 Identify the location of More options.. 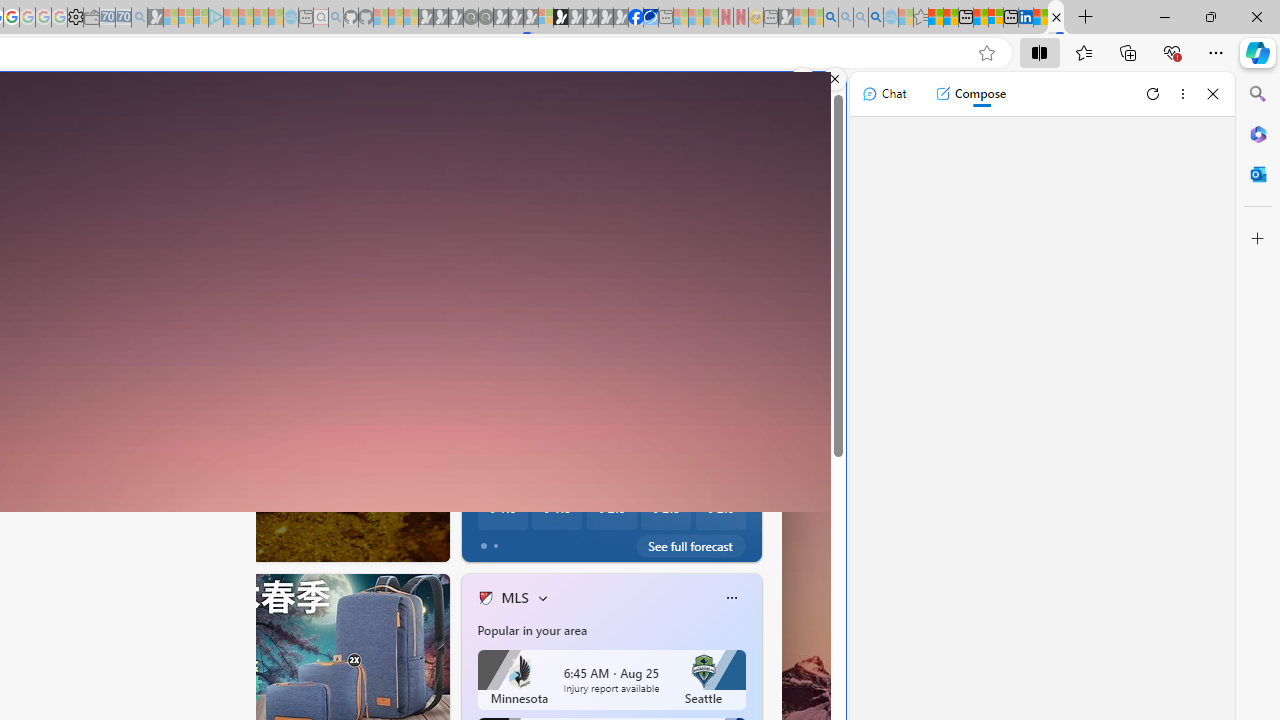
(803, 79).